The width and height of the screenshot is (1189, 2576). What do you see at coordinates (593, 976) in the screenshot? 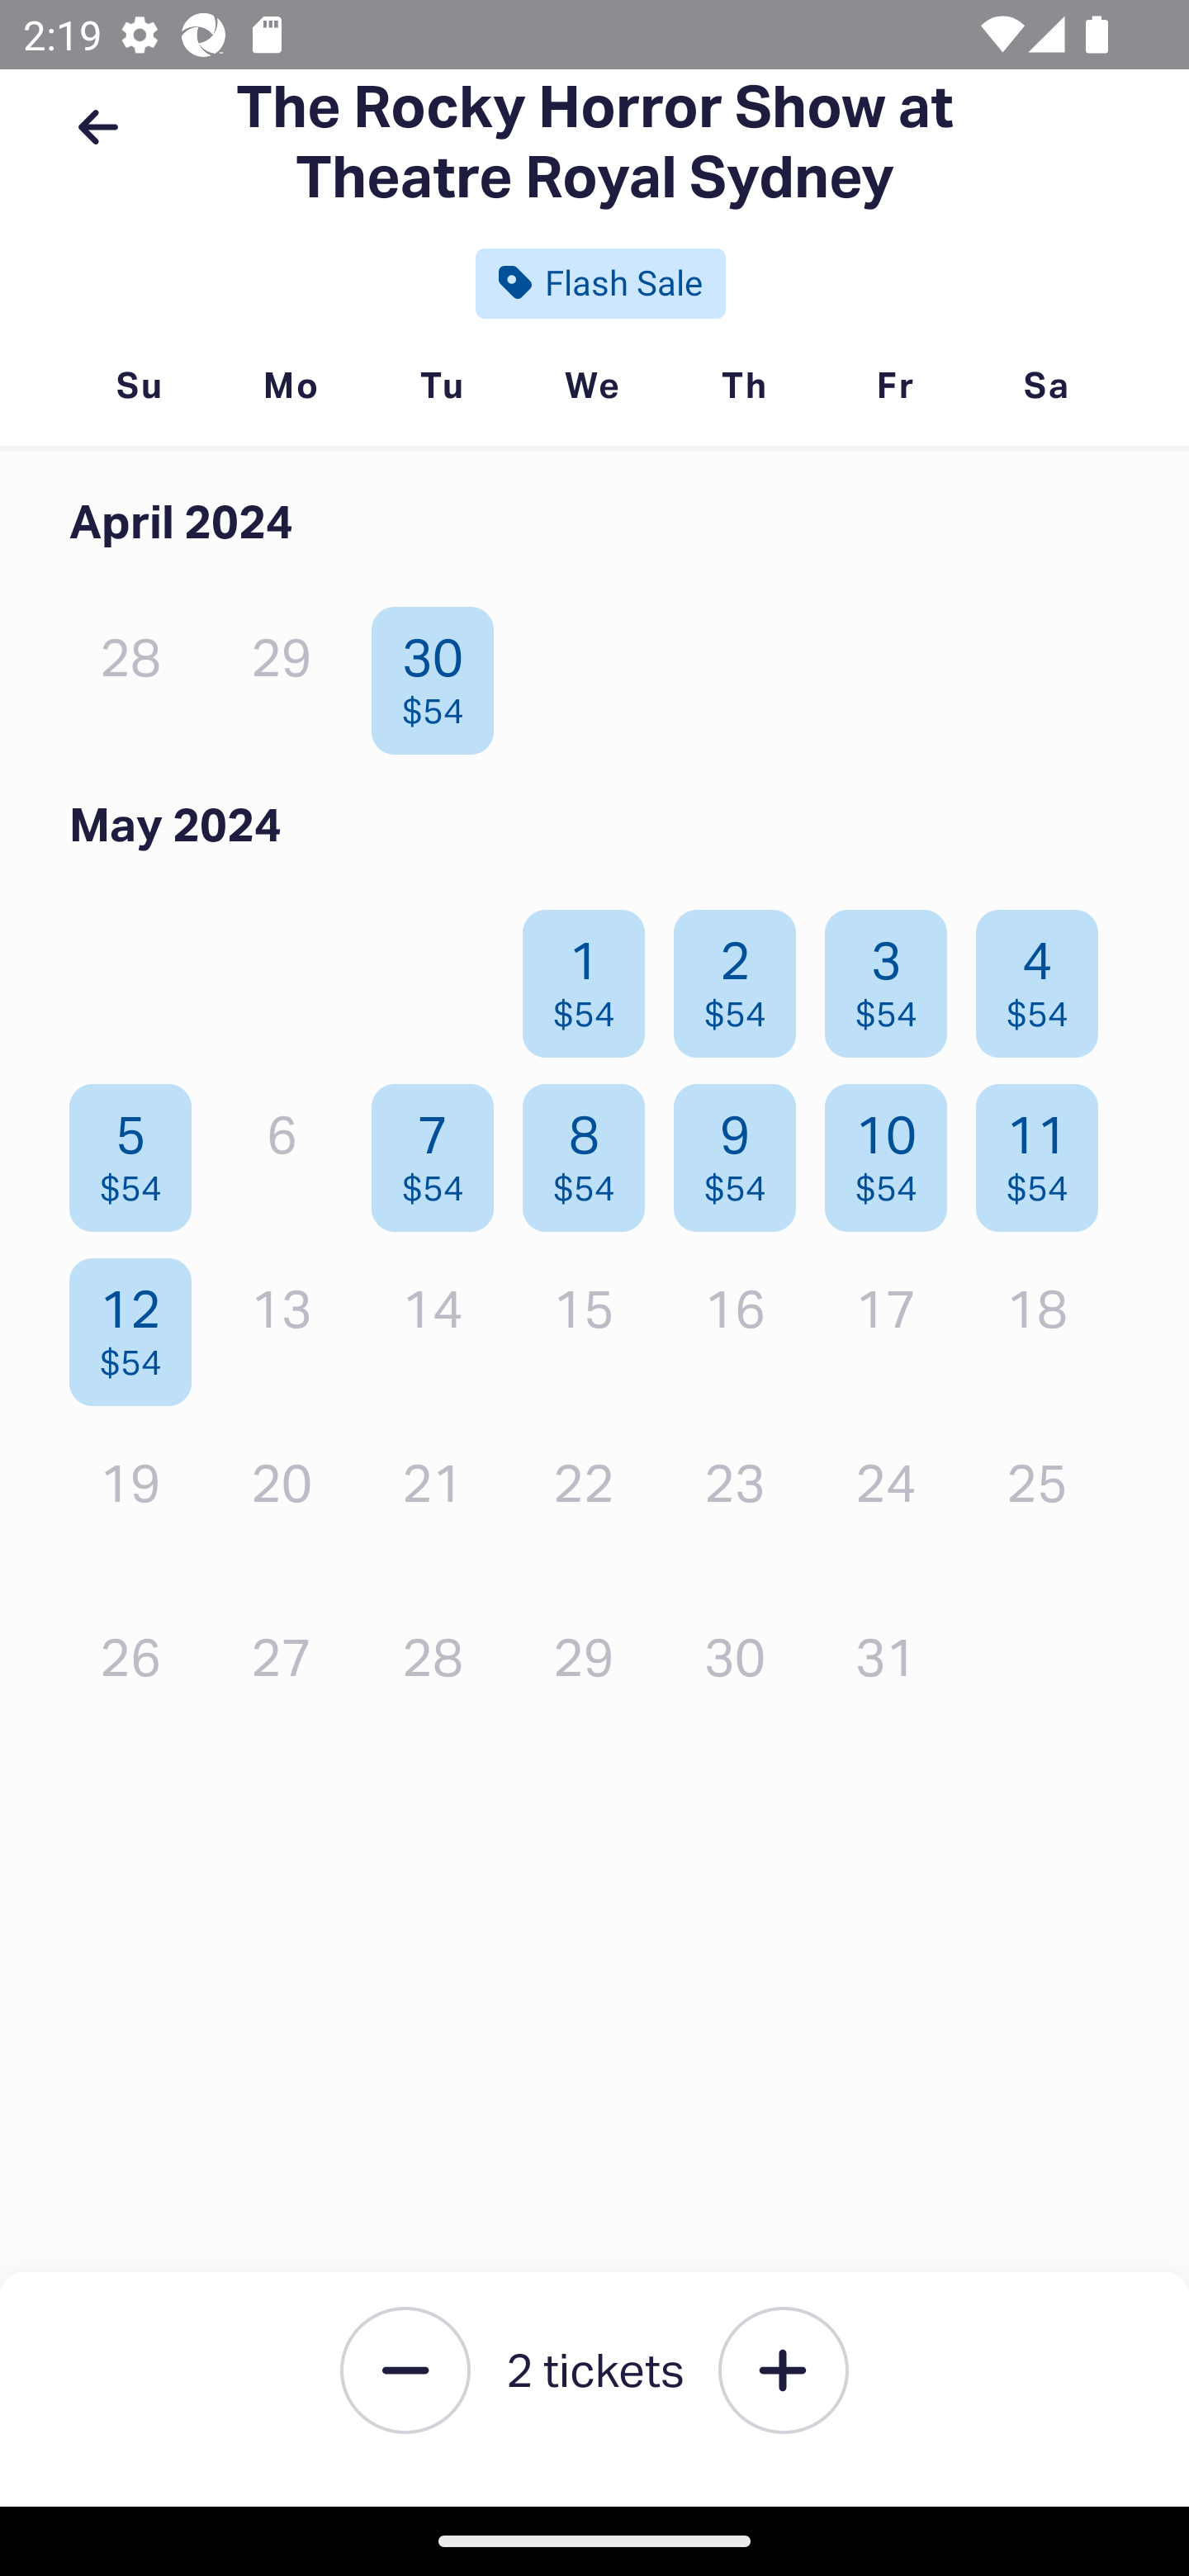
I see `1 $54` at bounding box center [593, 976].